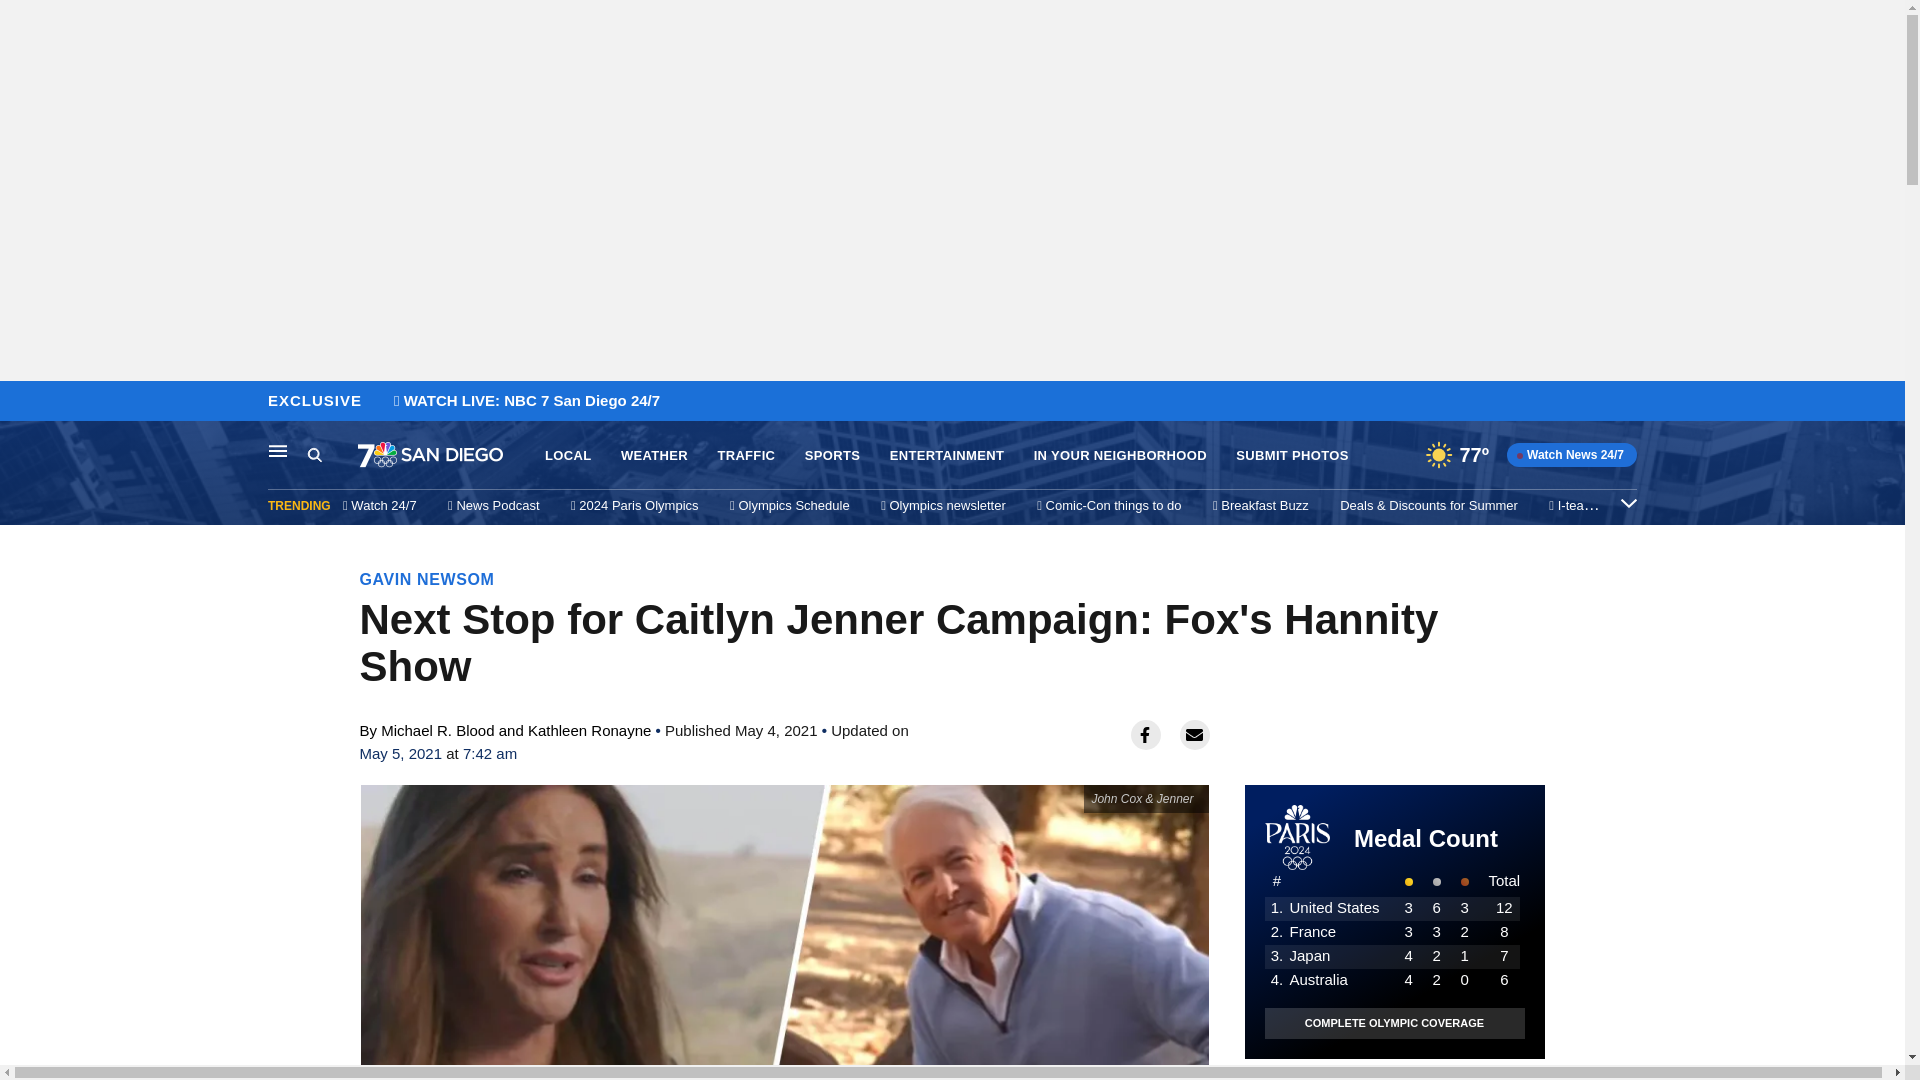  Describe the element at coordinates (278, 450) in the screenshot. I see `Main Navigation` at that location.